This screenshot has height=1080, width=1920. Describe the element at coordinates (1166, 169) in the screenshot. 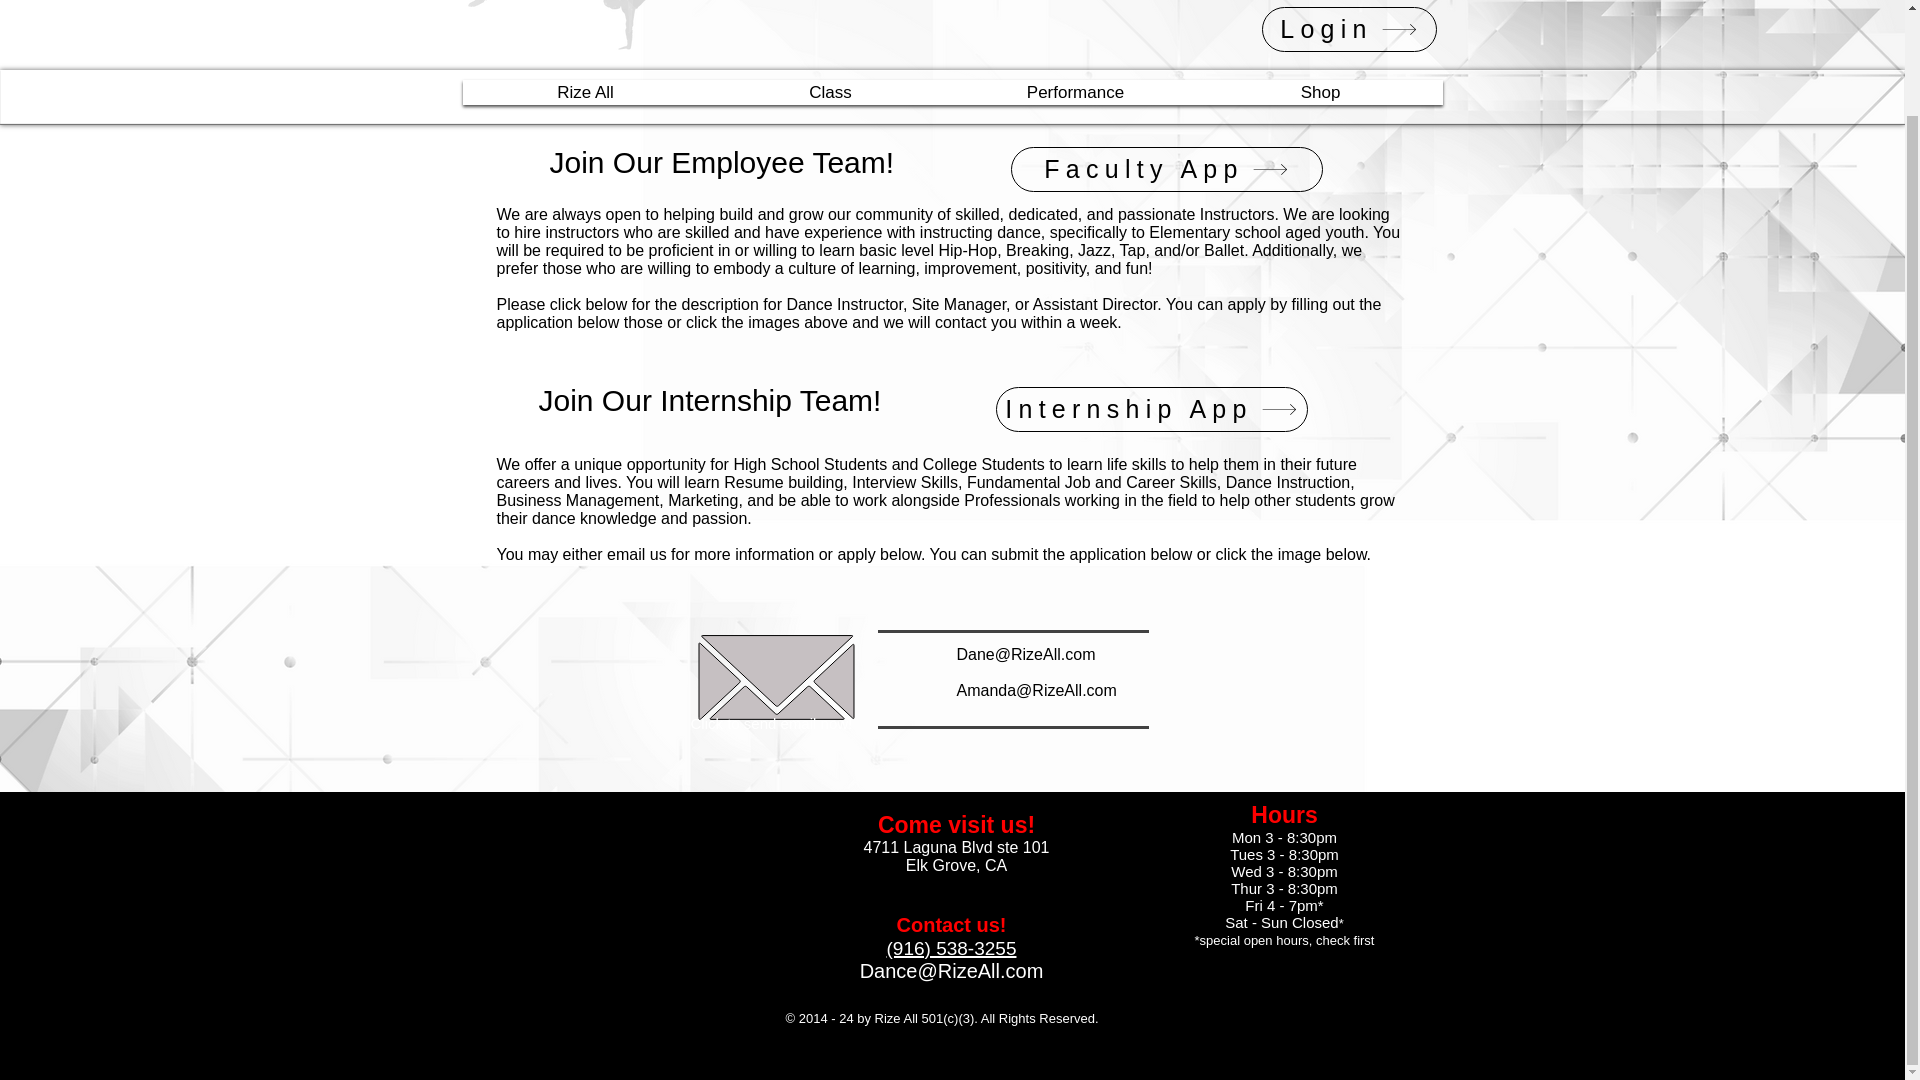

I see `Faculty App` at that location.